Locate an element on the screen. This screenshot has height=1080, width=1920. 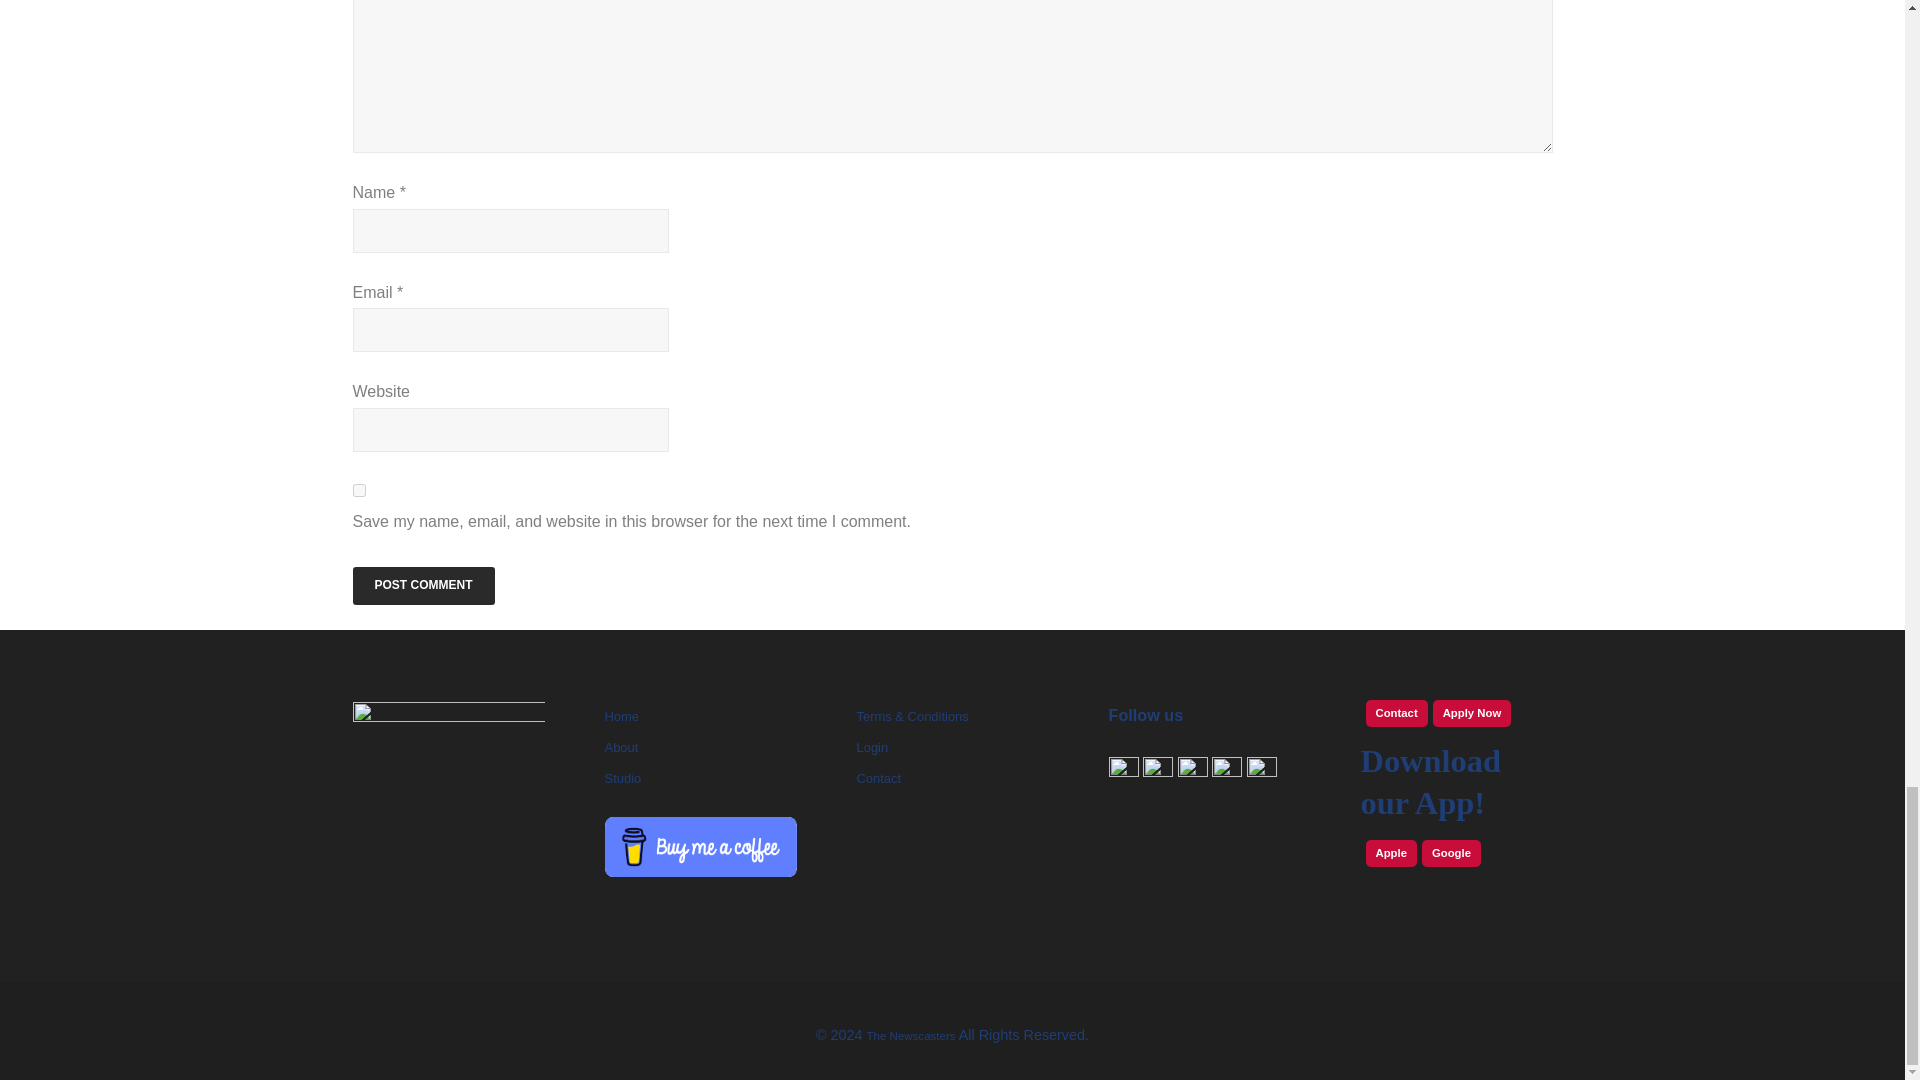
About is located at coordinates (620, 746).